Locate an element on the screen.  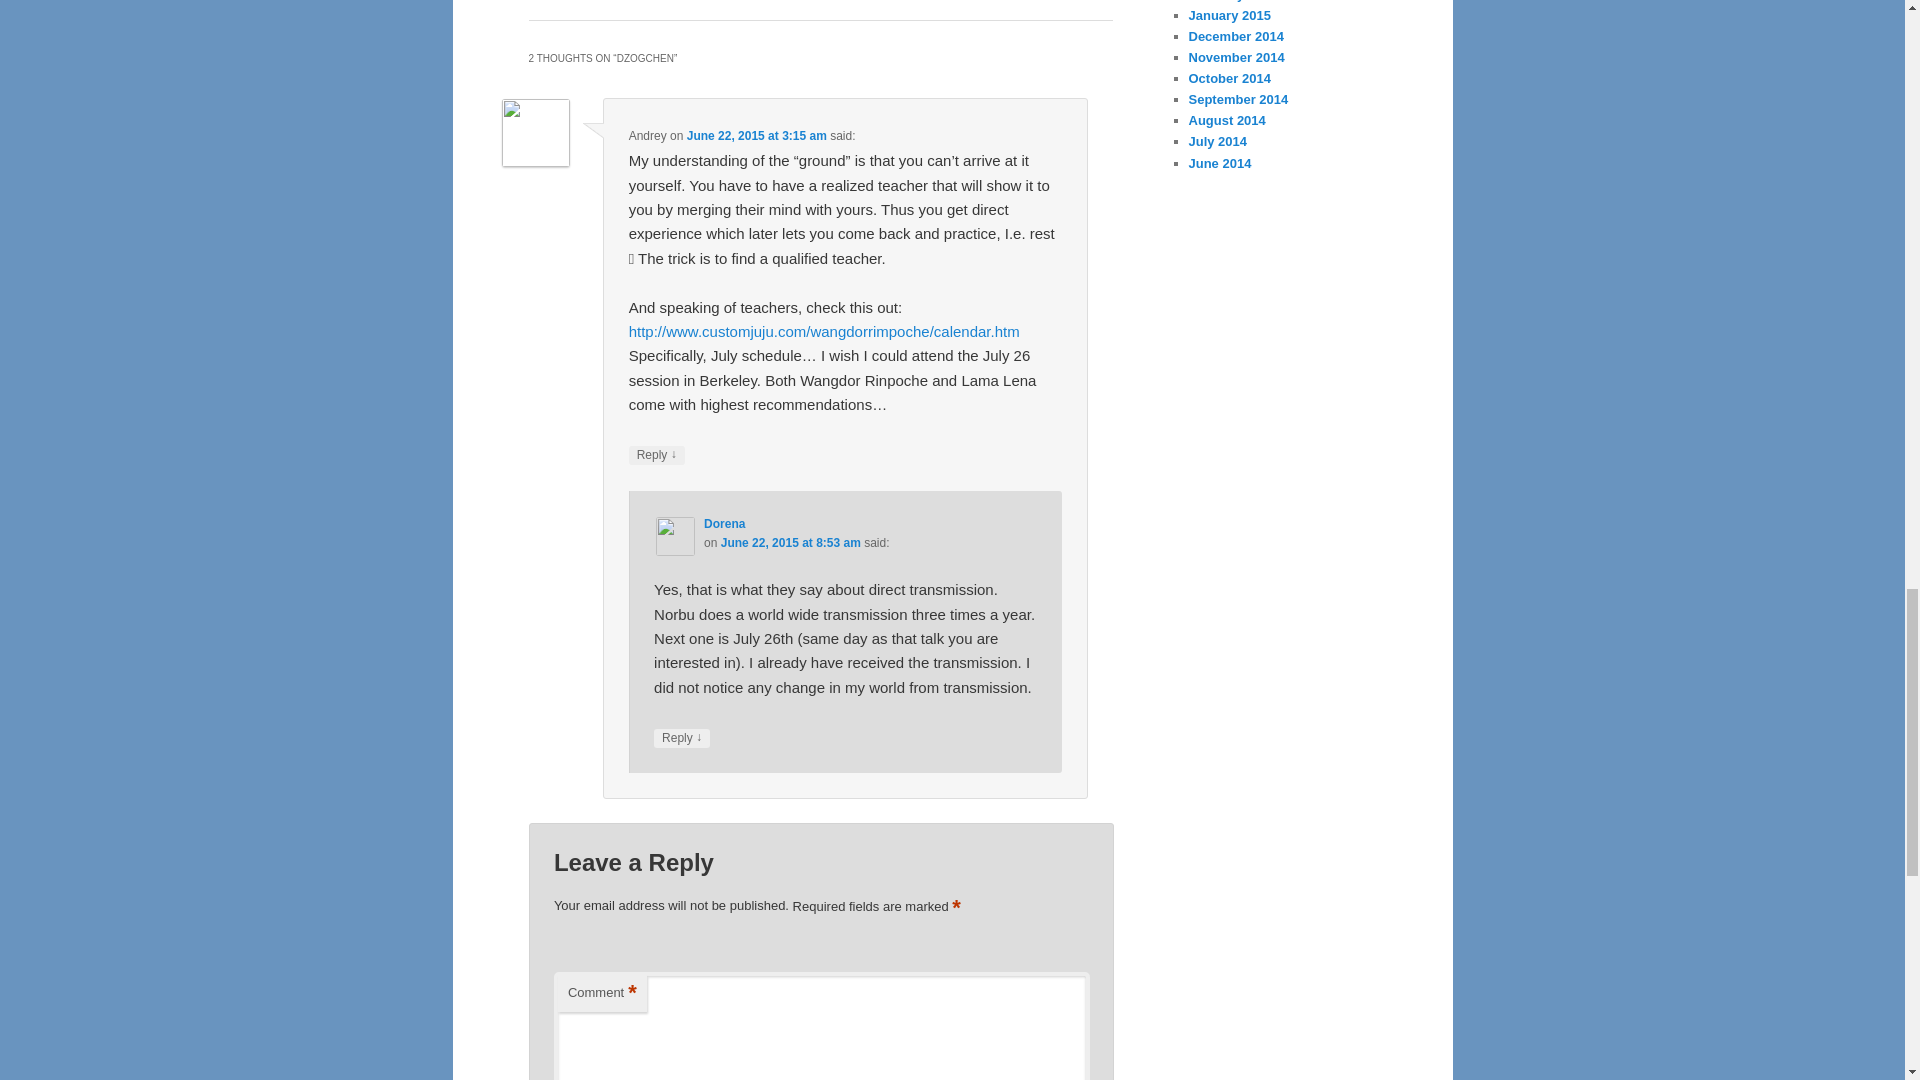
Dorena is located at coordinates (724, 524).